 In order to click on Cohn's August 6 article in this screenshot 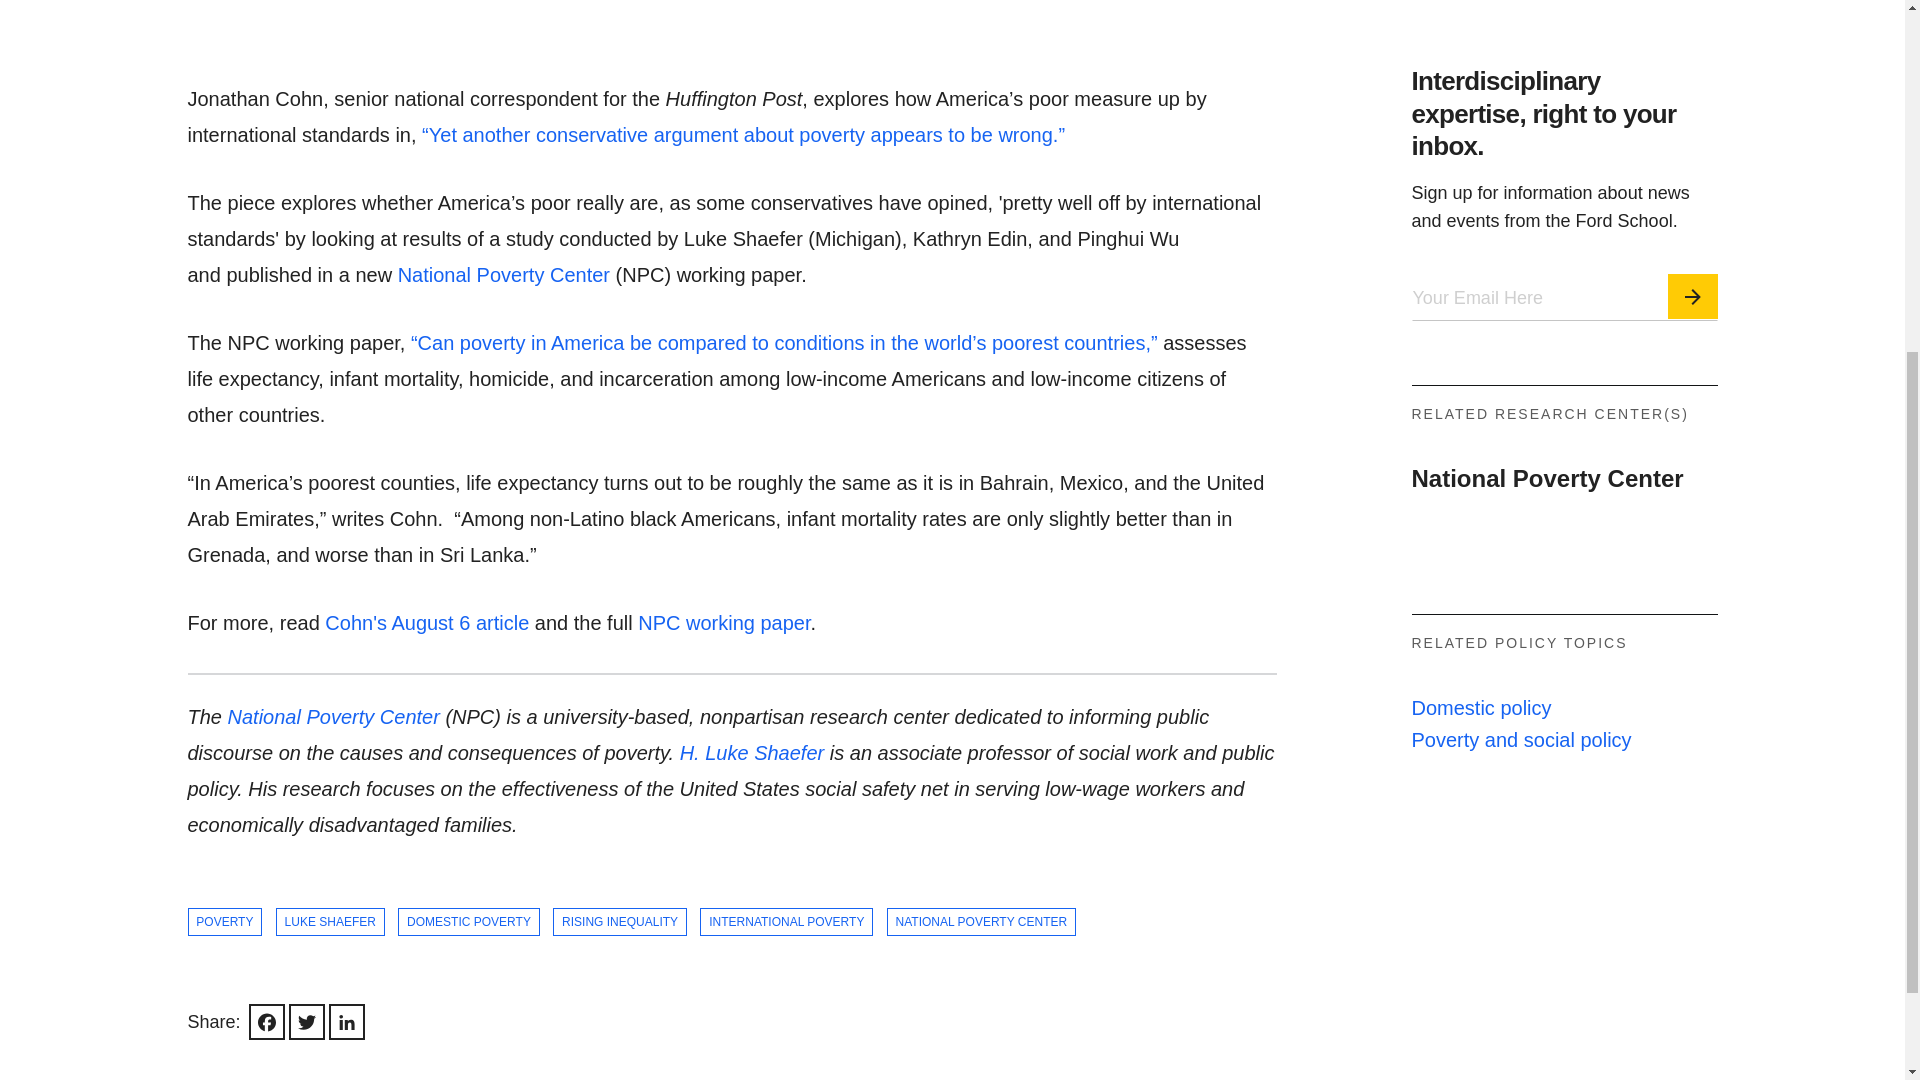, I will do `click(426, 622)`.